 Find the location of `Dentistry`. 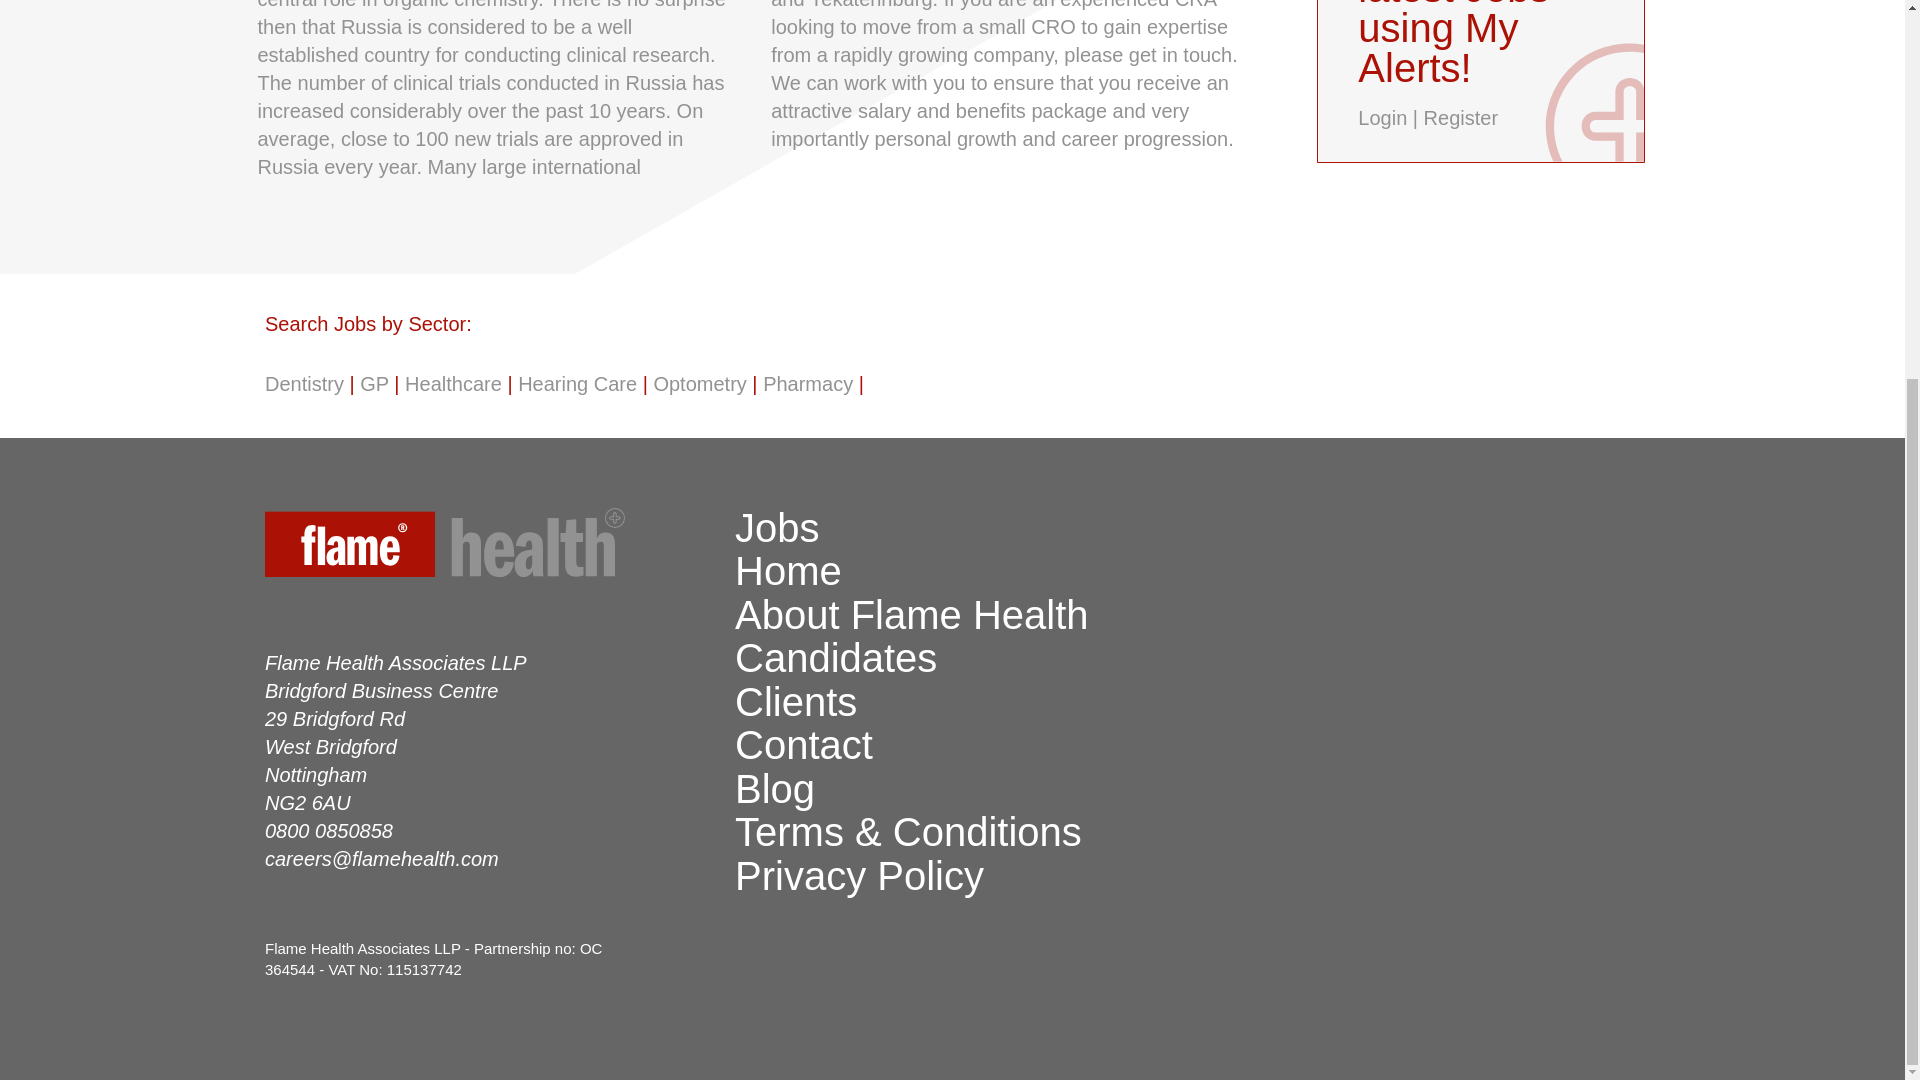

Dentistry is located at coordinates (304, 384).